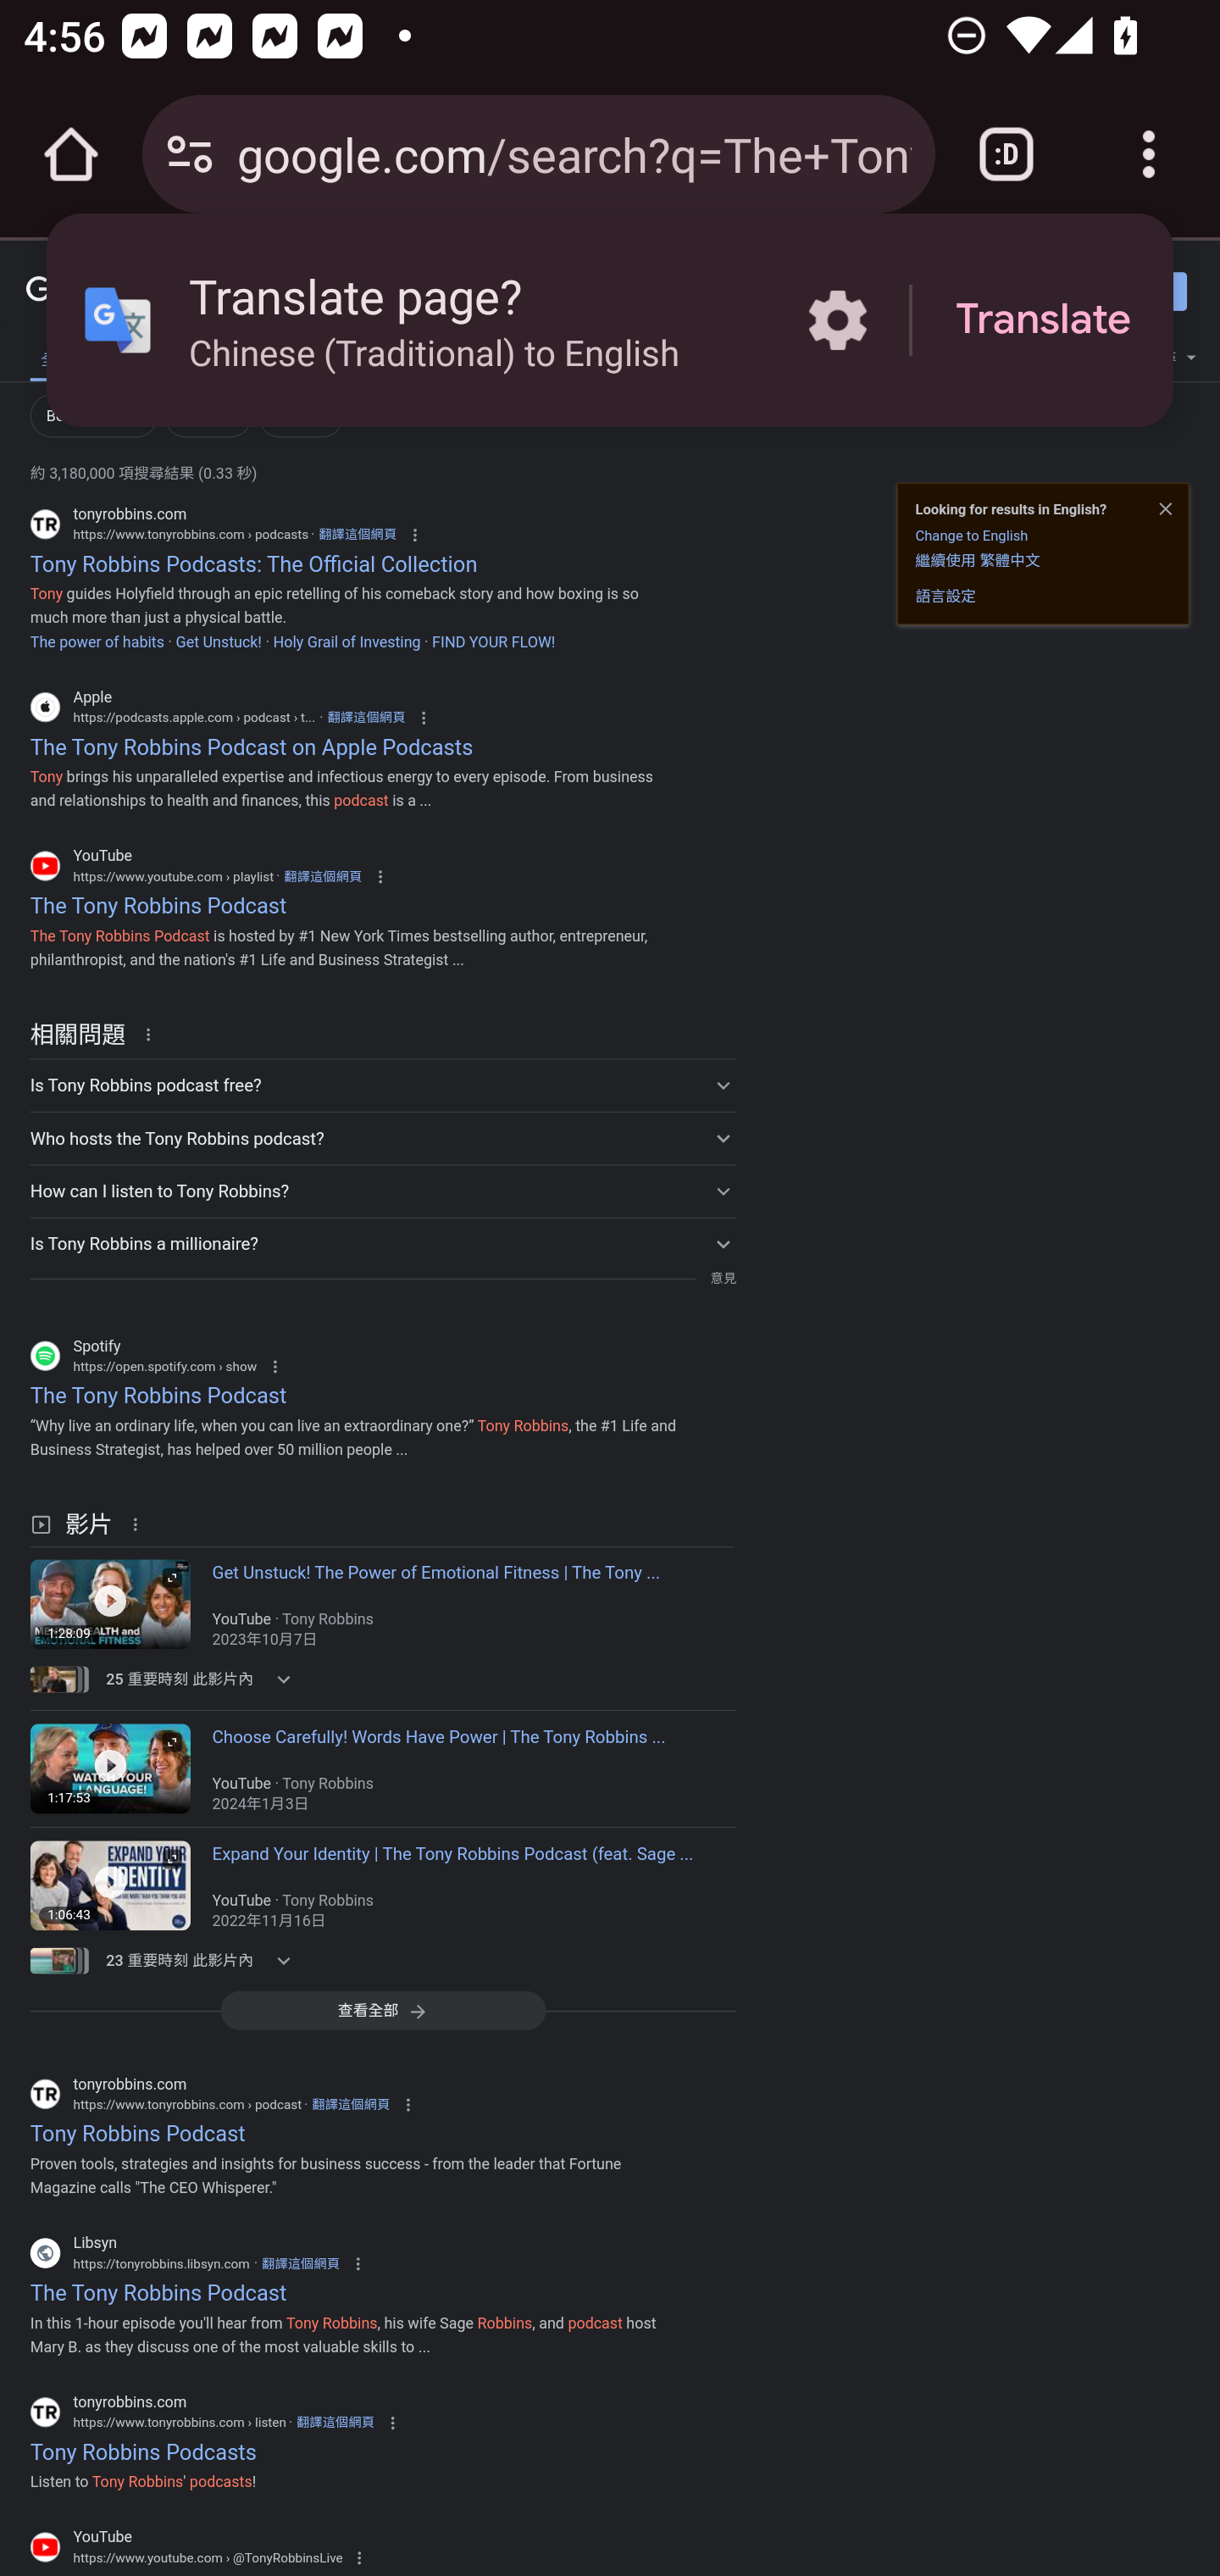  What do you see at coordinates (219, 641) in the screenshot?
I see `Get Unstuck!` at bounding box center [219, 641].